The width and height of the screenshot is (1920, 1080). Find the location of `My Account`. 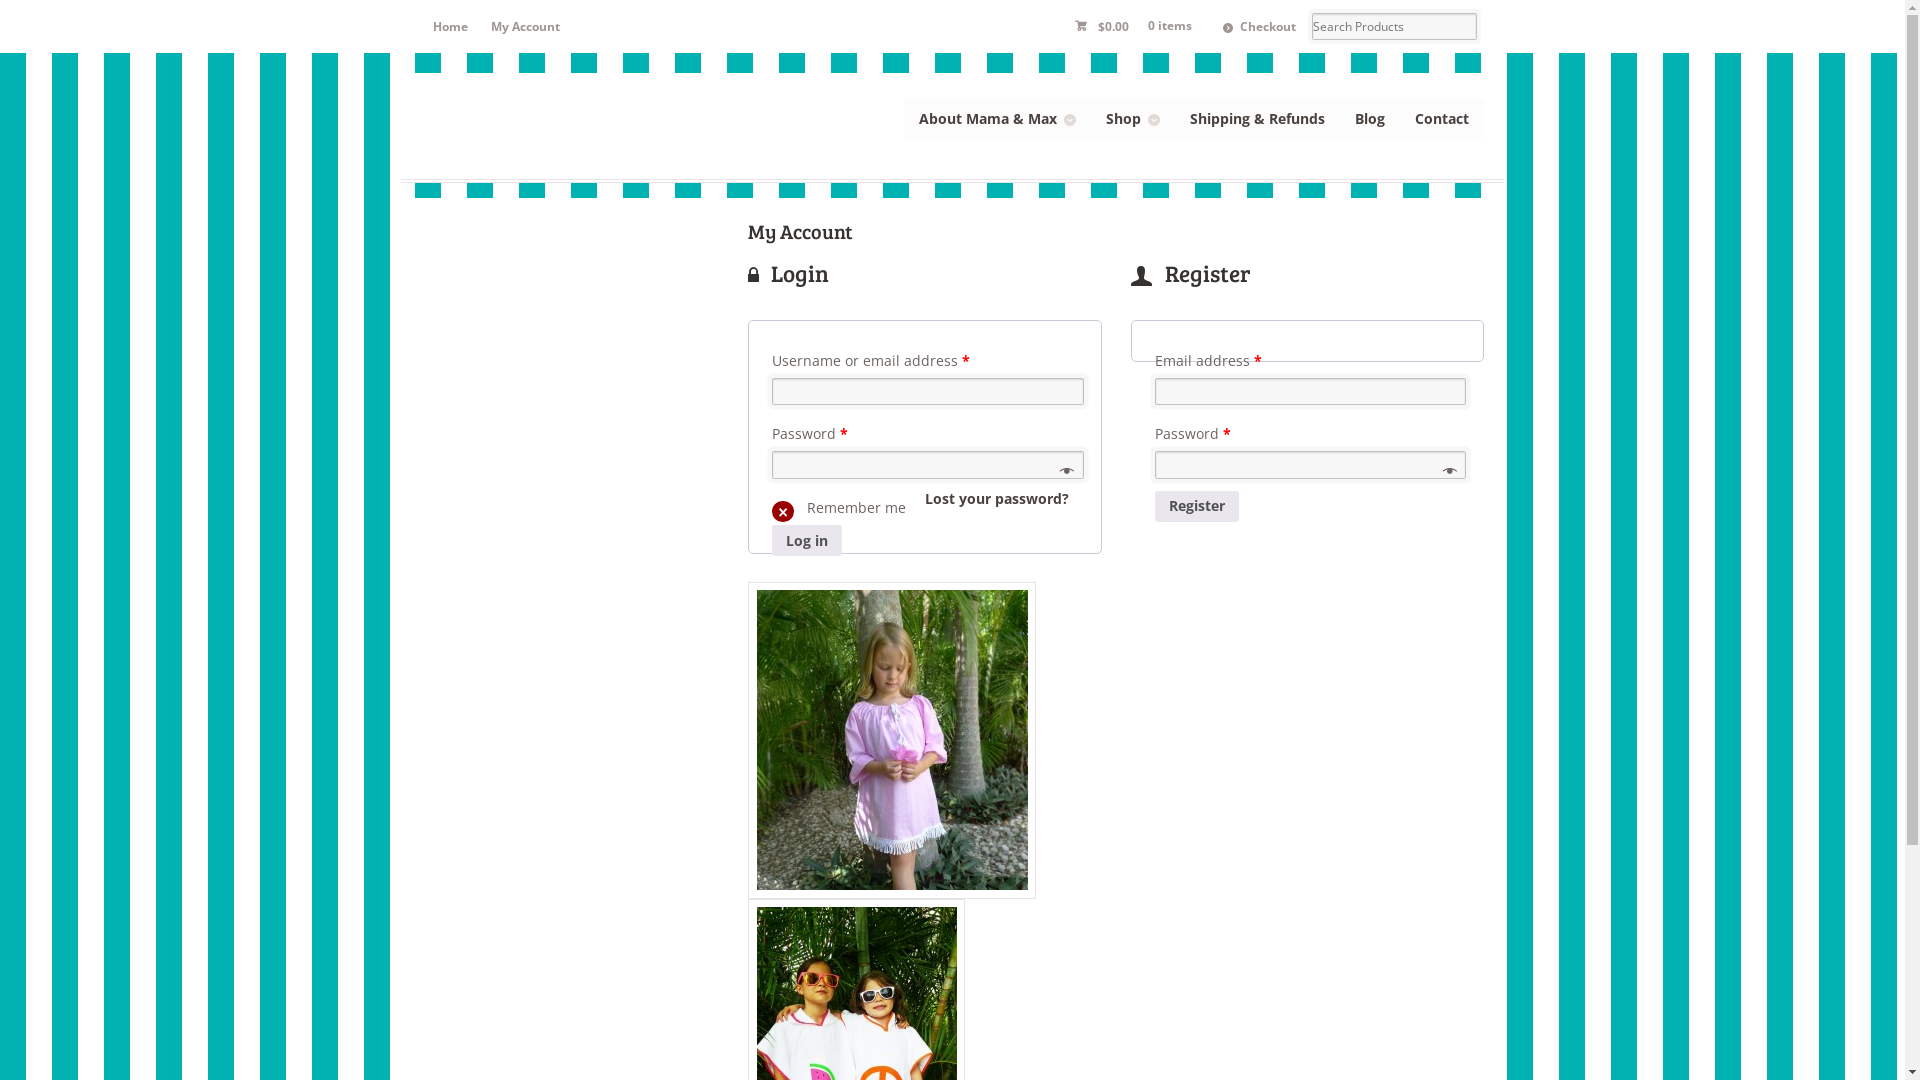

My Account is located at coordinates (526, 26).